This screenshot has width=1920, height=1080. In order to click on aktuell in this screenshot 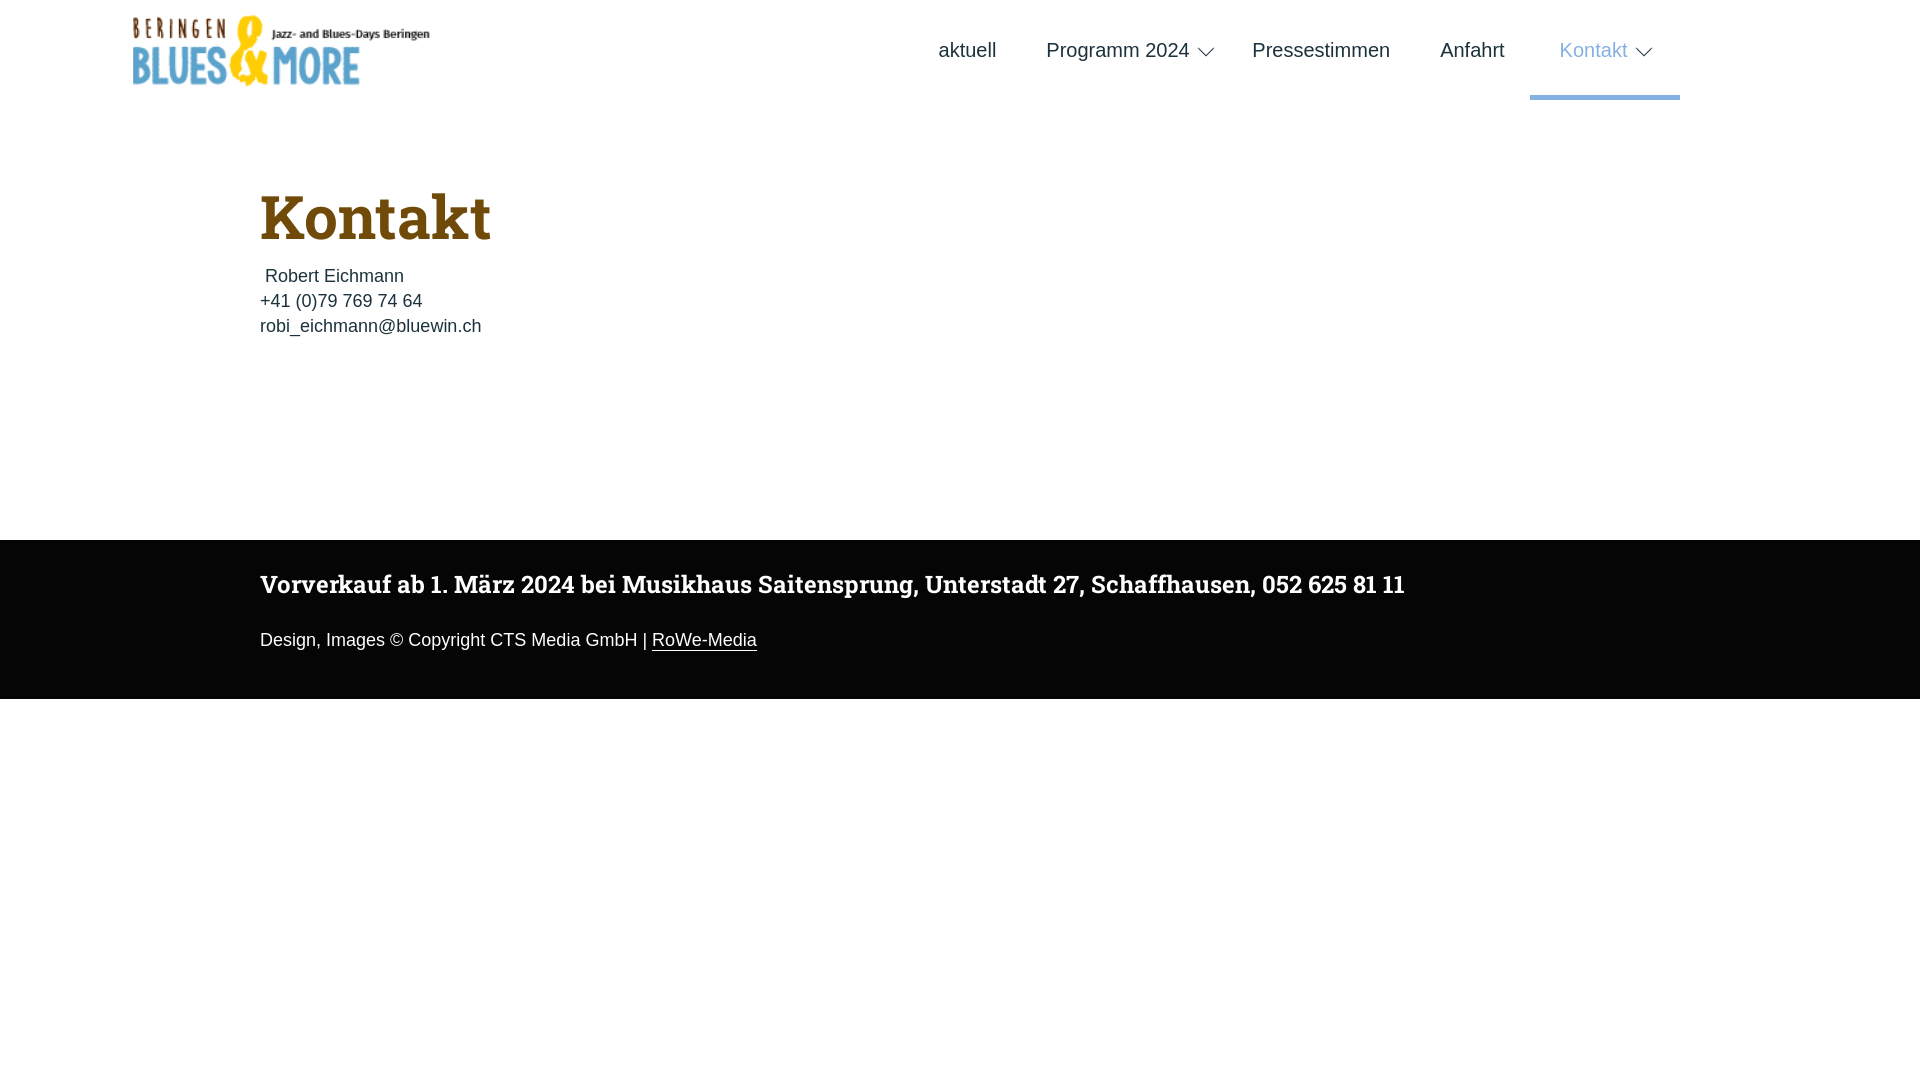, I will do `click(968, 50)`.